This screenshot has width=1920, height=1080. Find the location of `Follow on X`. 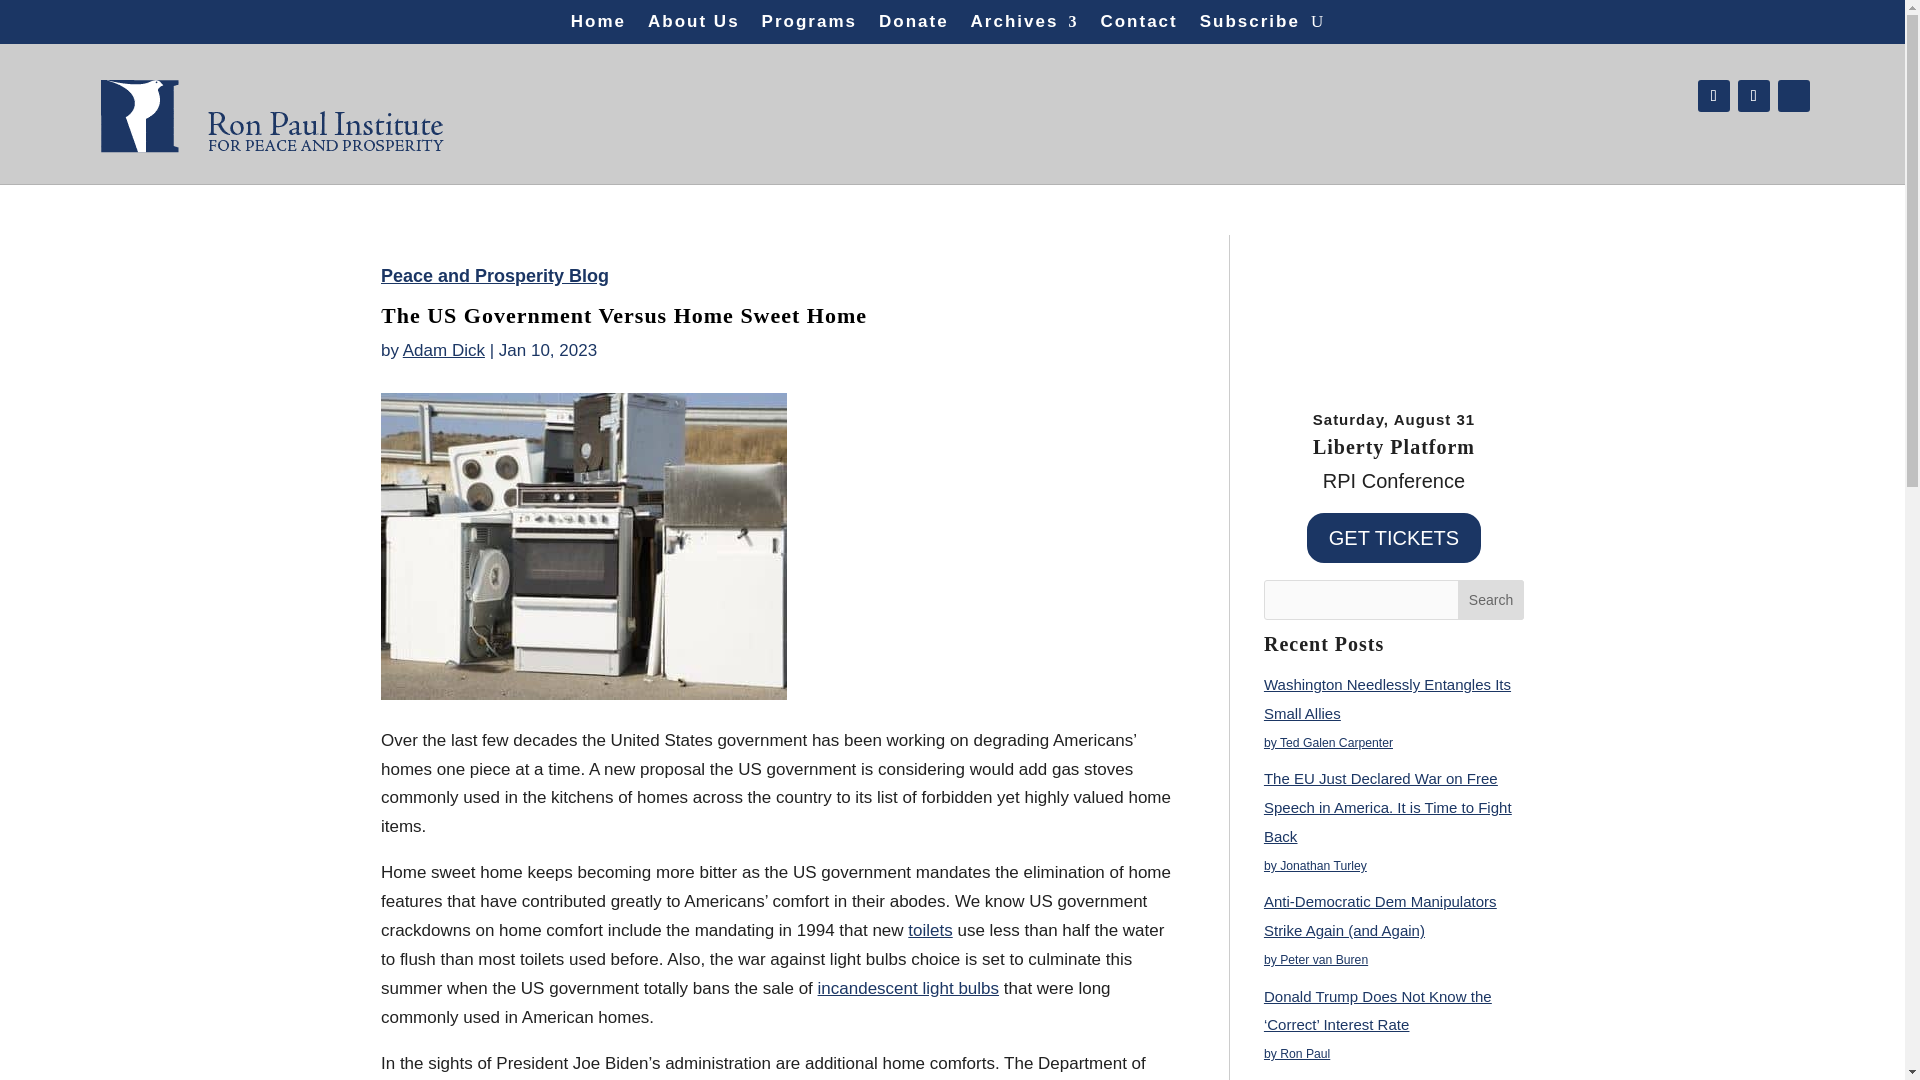

Follow on X is located at coordinates (1754, 96).